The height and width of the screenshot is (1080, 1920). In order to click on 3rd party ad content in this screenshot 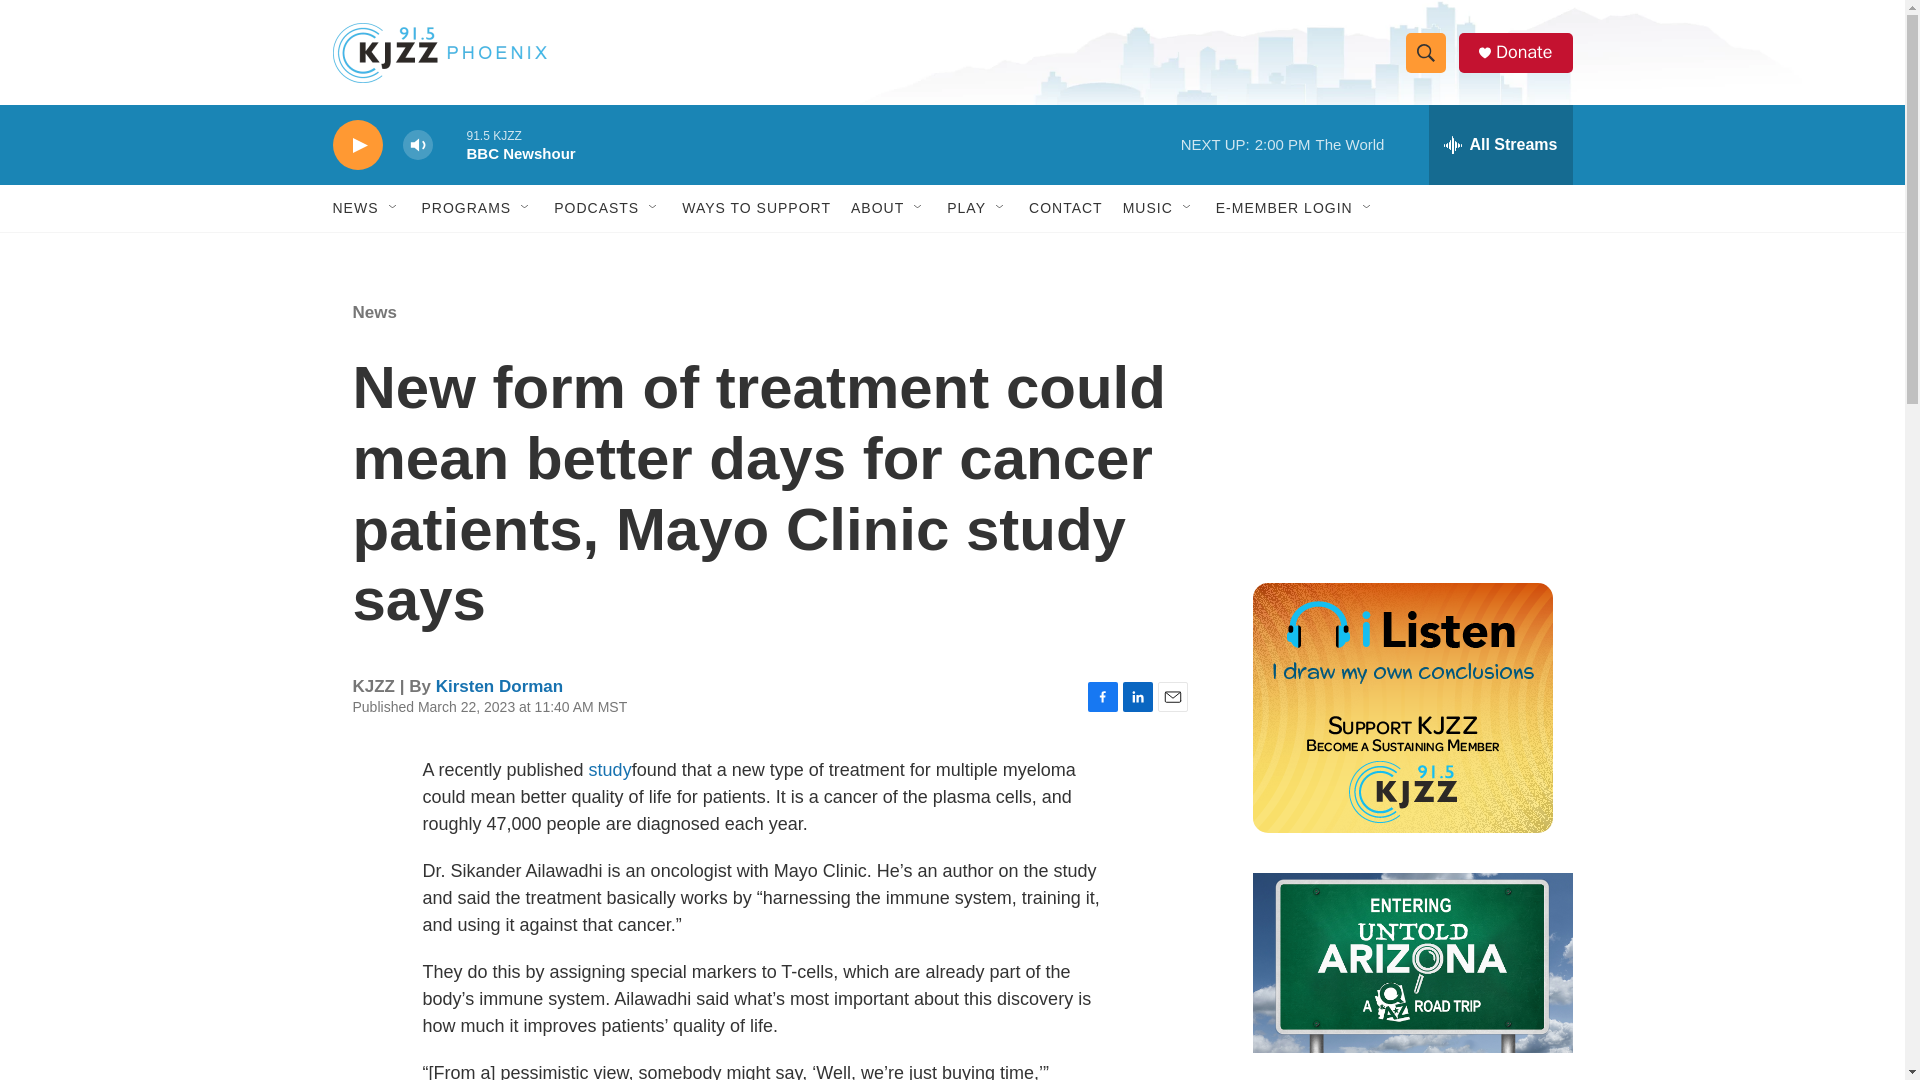, I will do `click(1401, 418)`.